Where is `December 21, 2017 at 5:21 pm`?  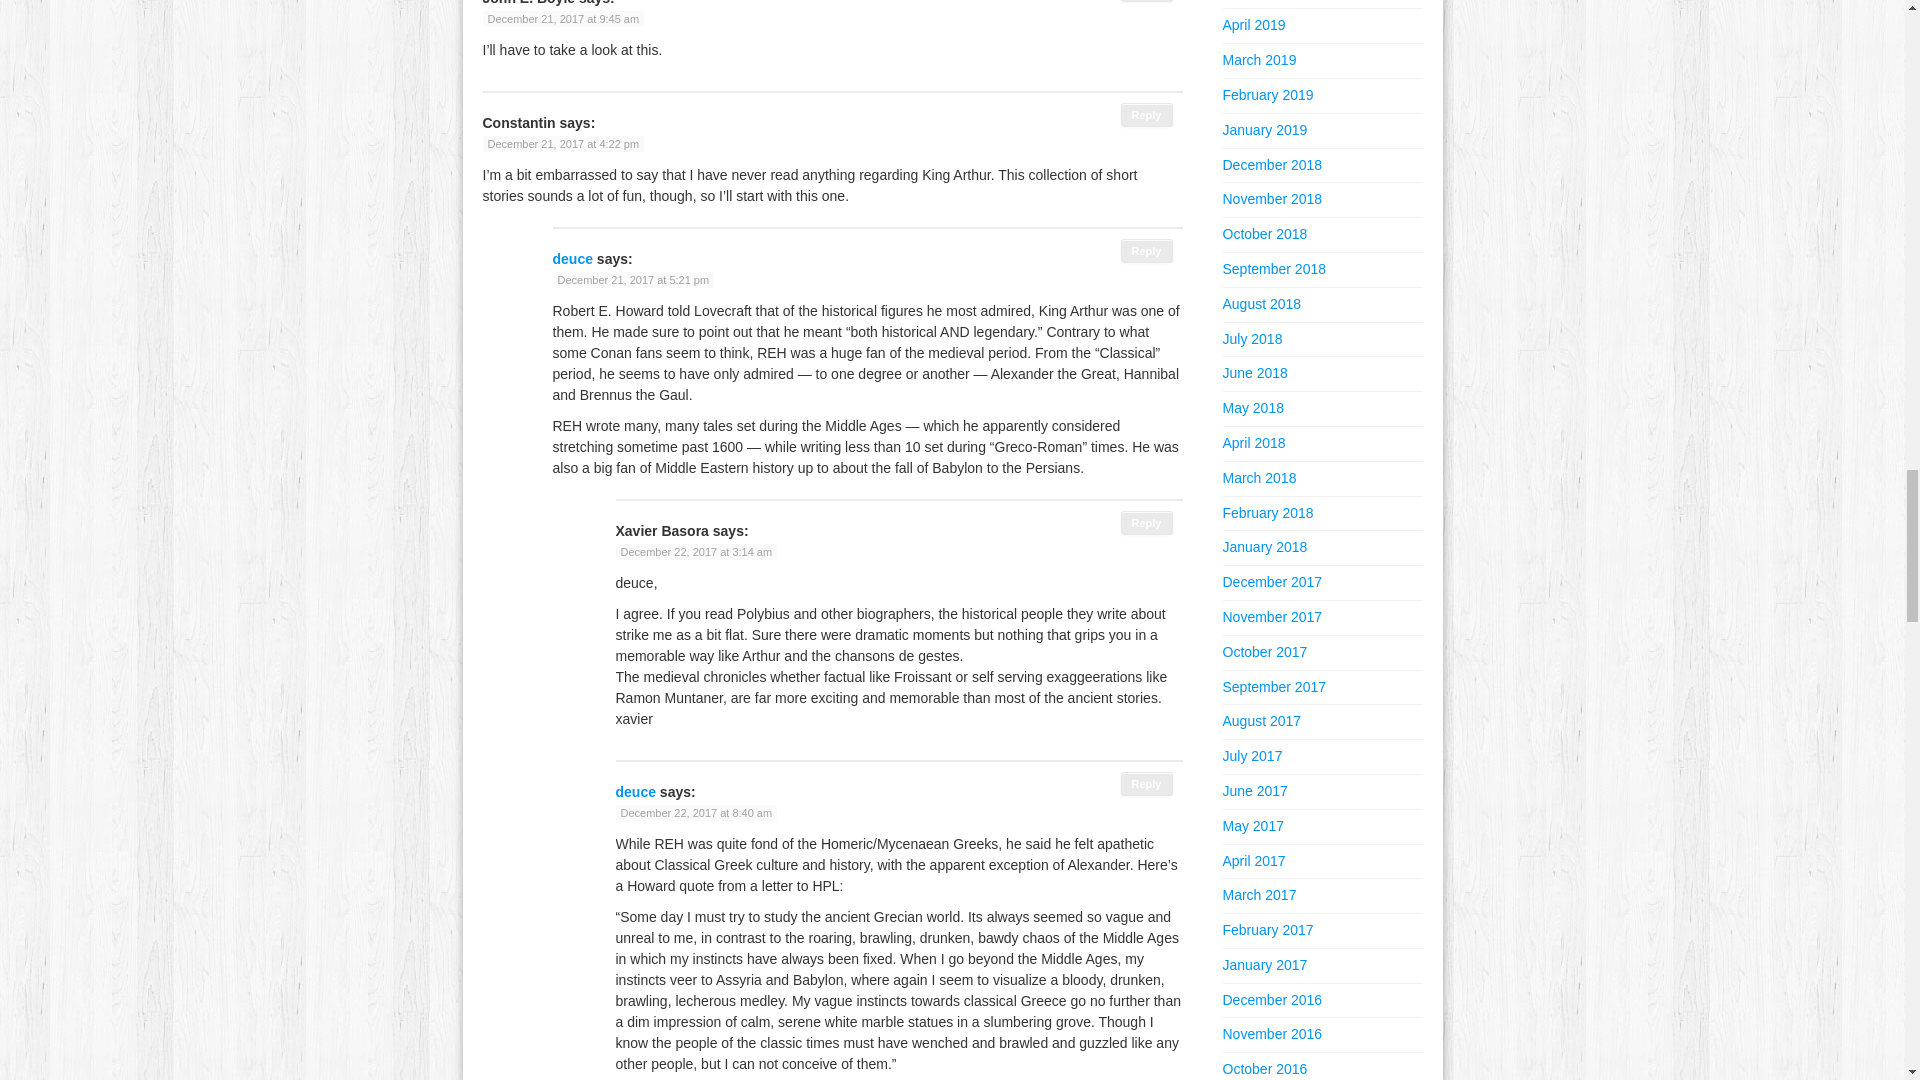 December 21, 2017 at 5:21 pm is located at coordinates (633, 280).